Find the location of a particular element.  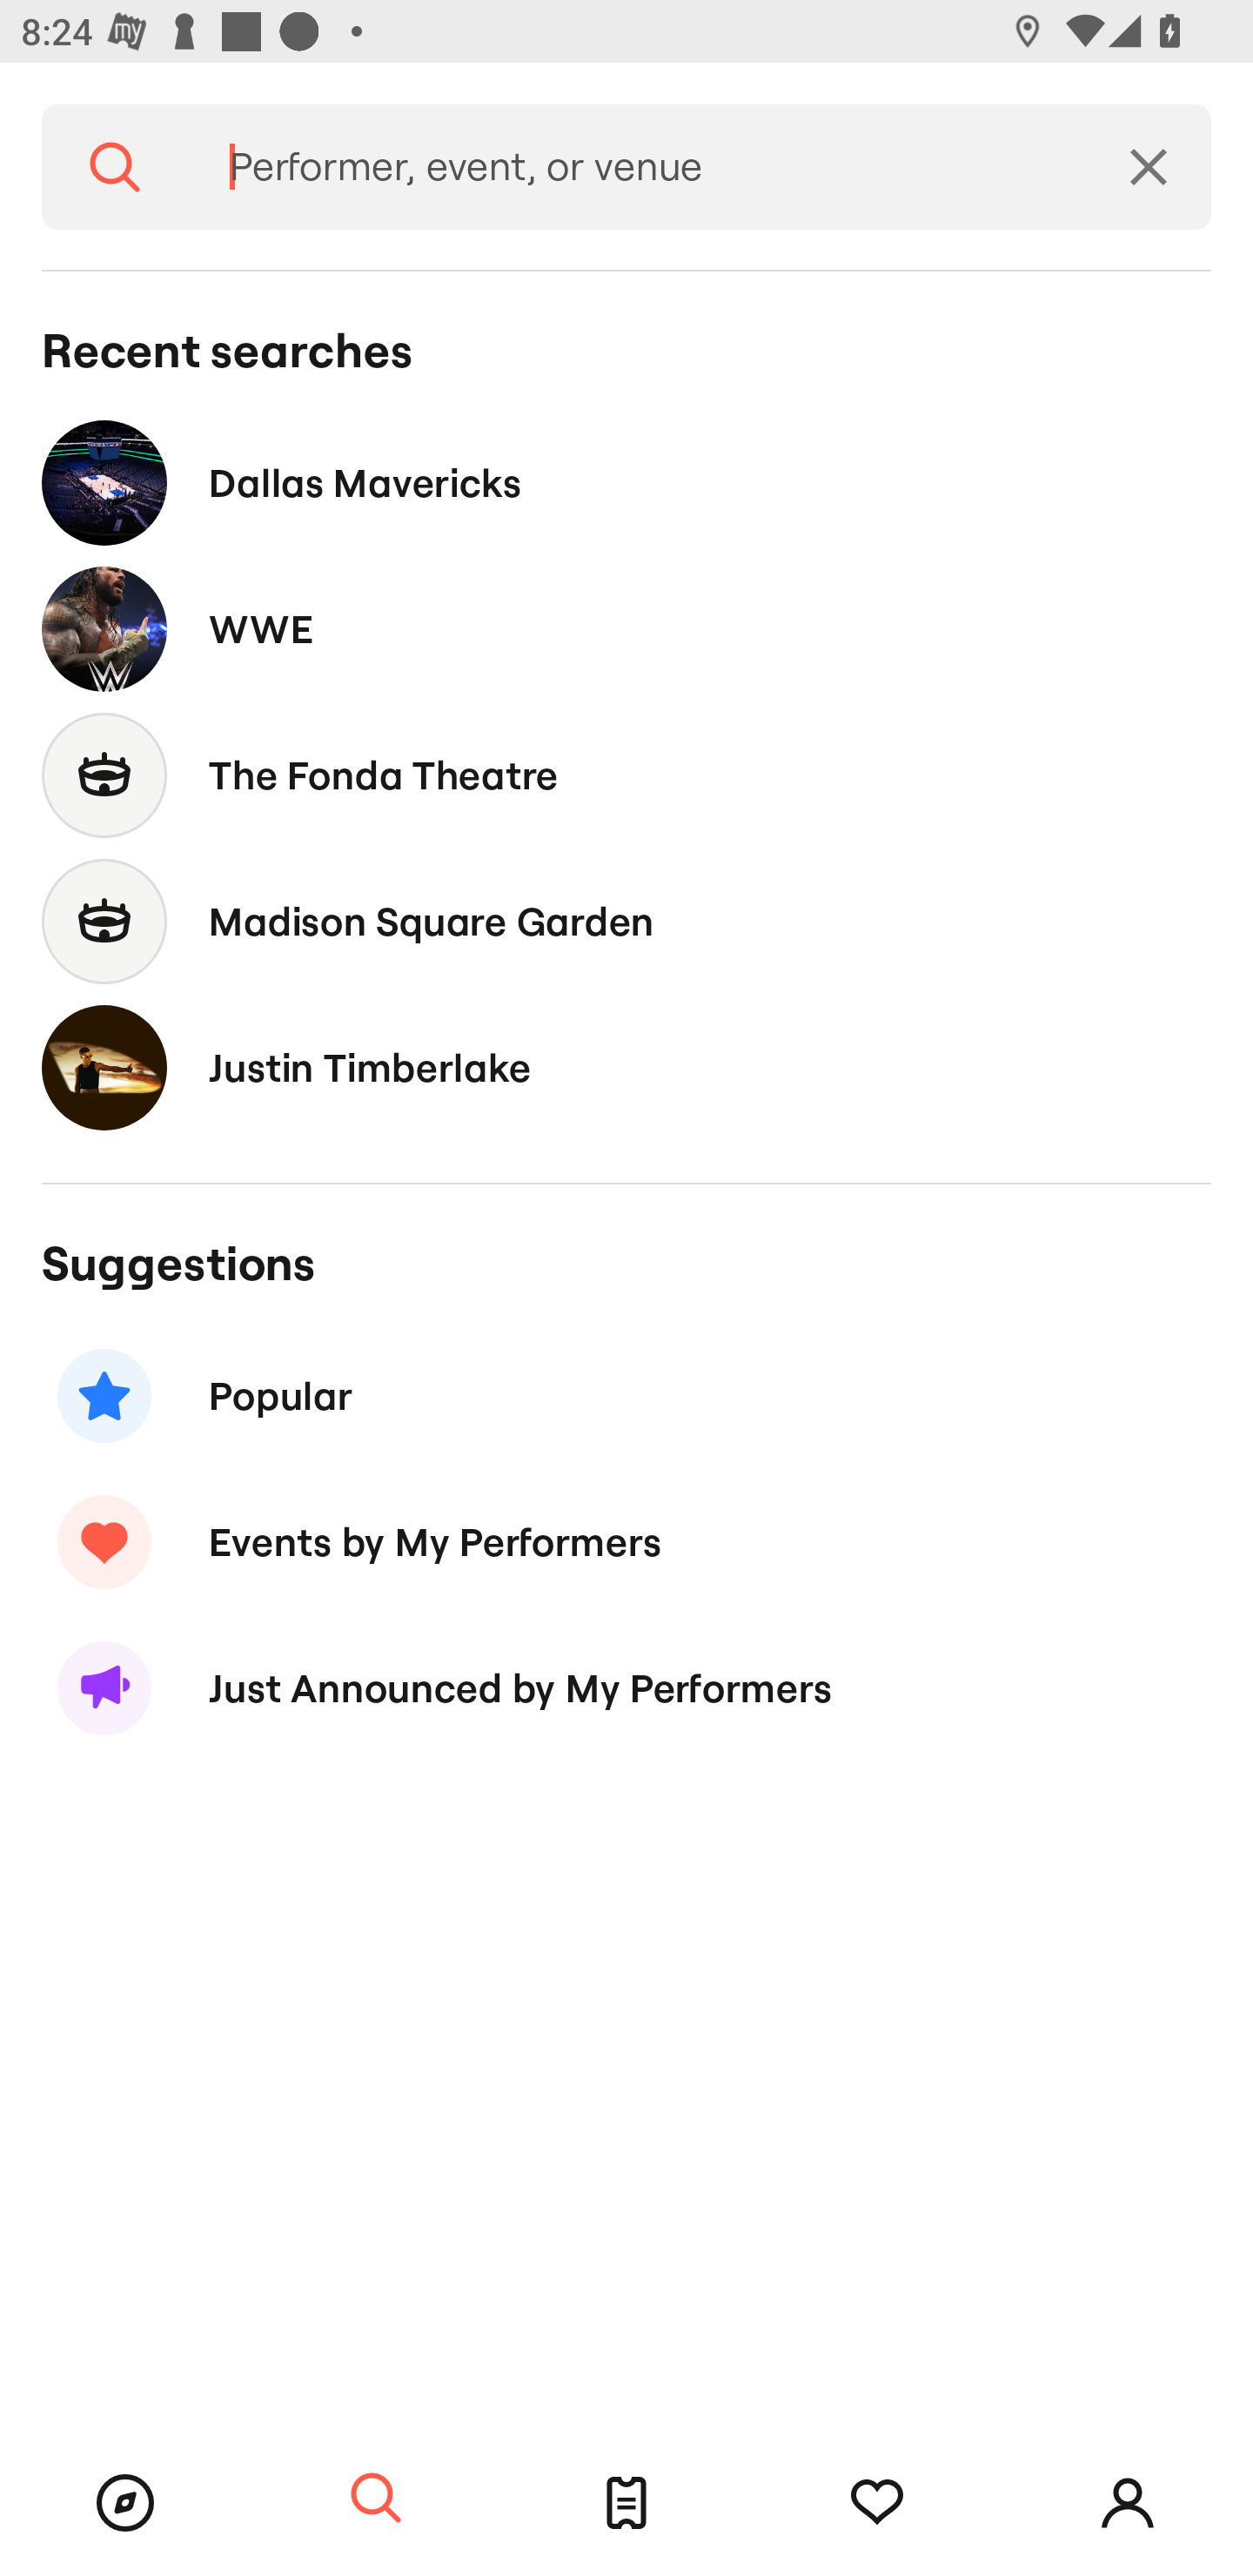

Search is located at coordinates (376, 2499).